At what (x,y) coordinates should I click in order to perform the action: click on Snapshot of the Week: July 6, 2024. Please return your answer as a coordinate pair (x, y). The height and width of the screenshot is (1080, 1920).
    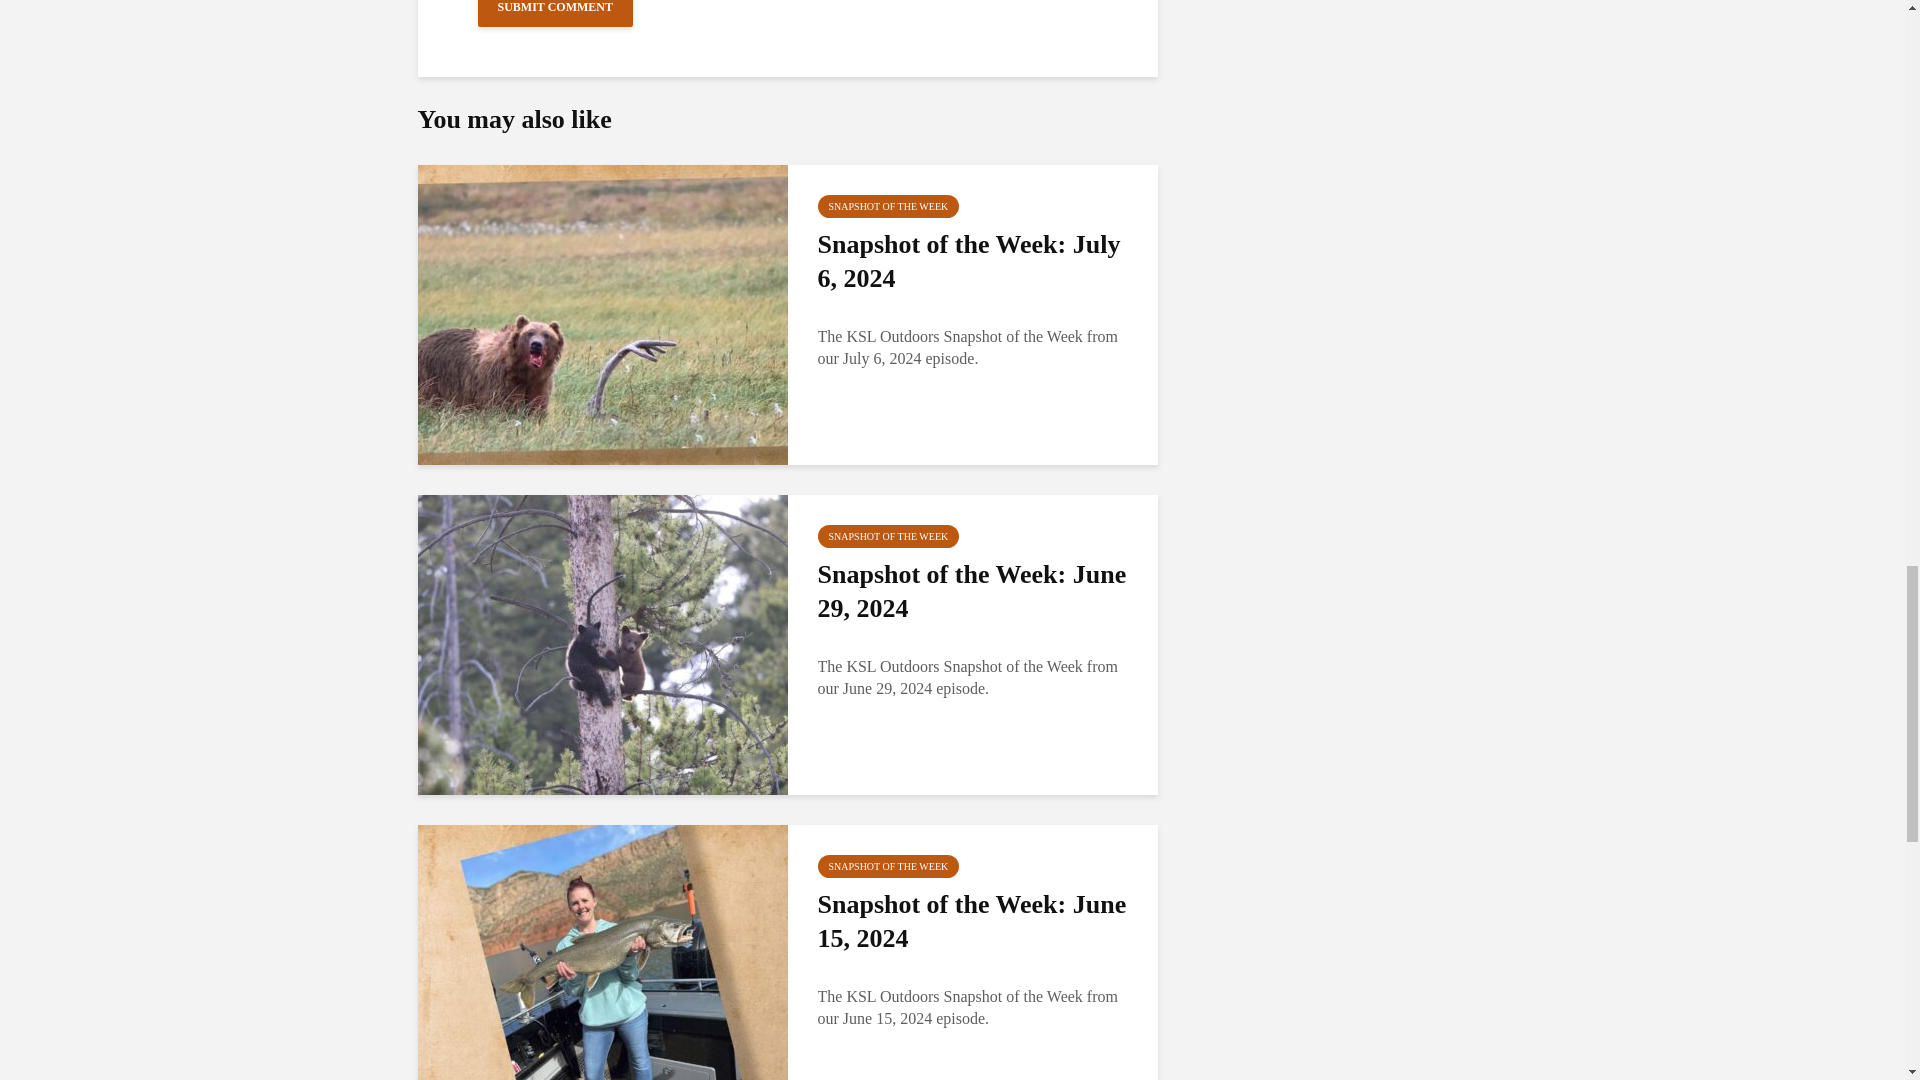
    Looking at the image, I should click on (602, 312).